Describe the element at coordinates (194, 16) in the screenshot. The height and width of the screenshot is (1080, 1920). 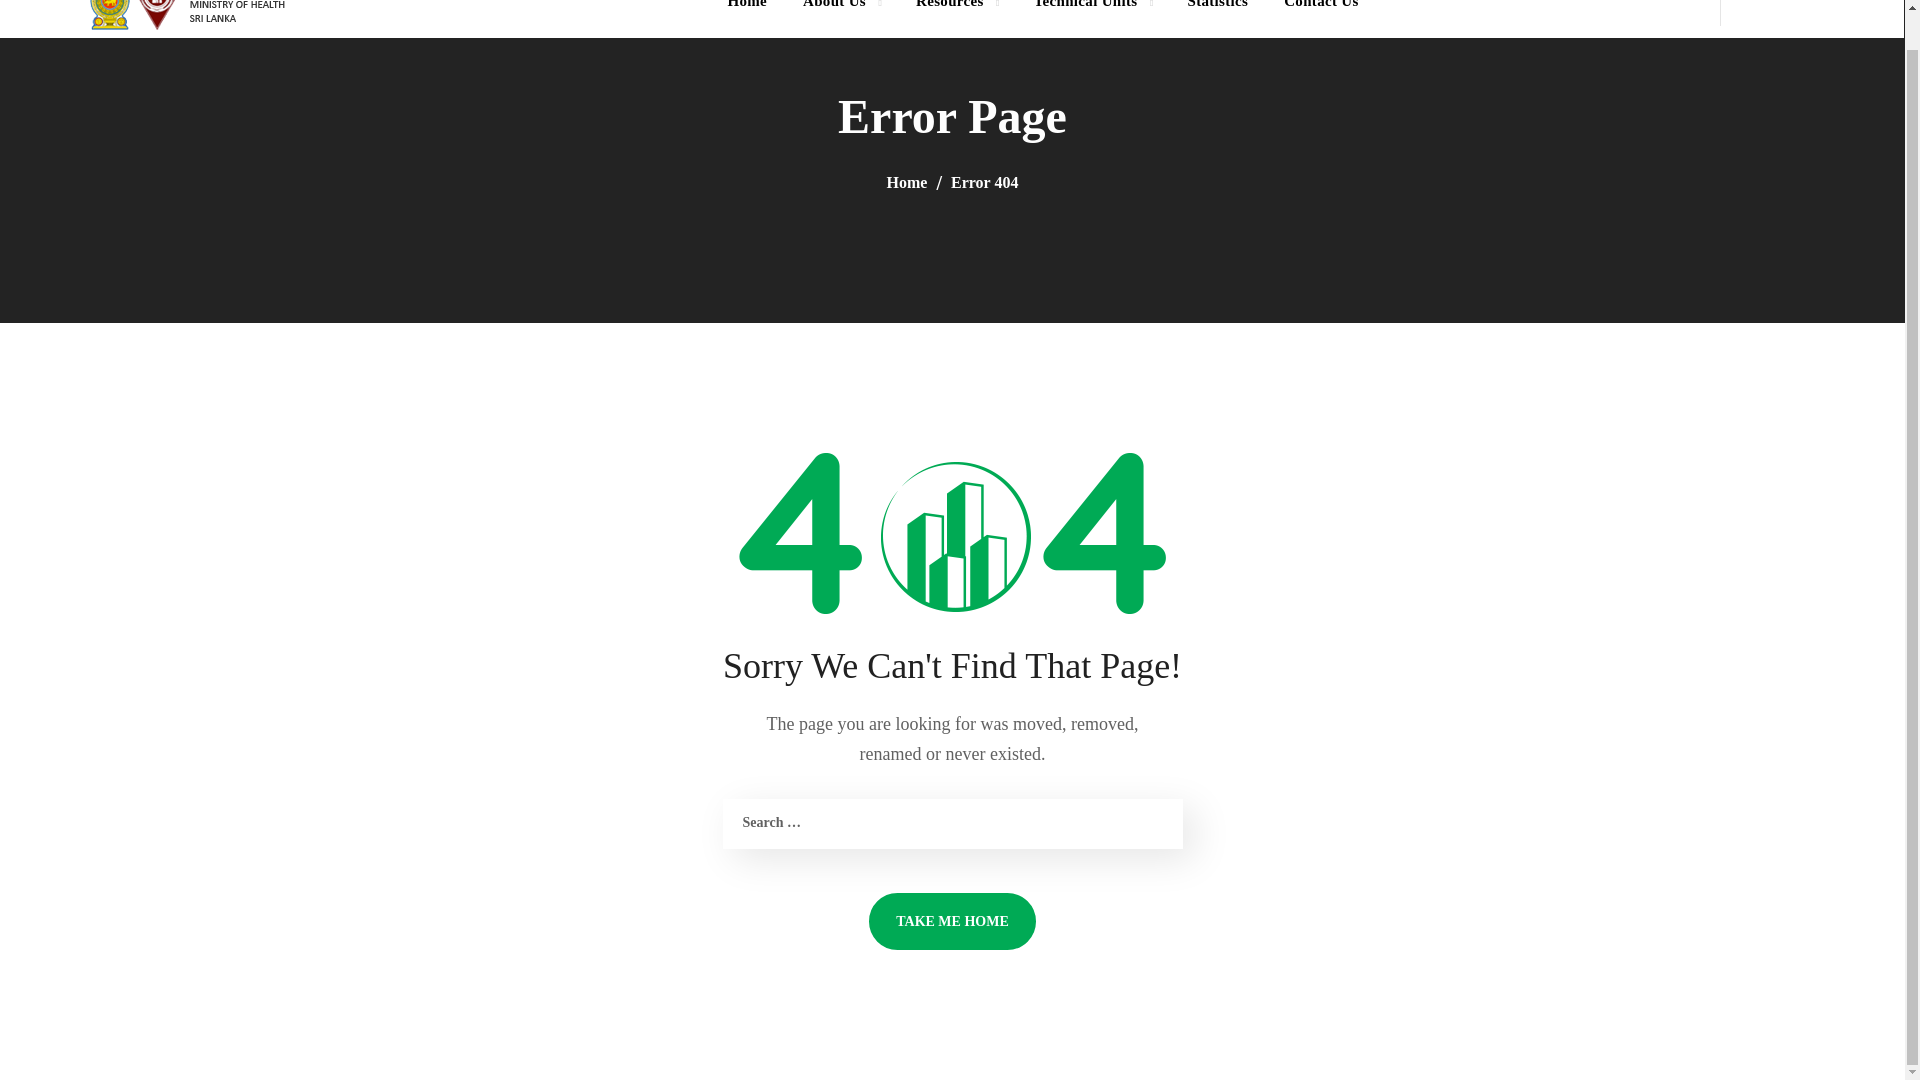
I see `FHBlogo11` at that location.